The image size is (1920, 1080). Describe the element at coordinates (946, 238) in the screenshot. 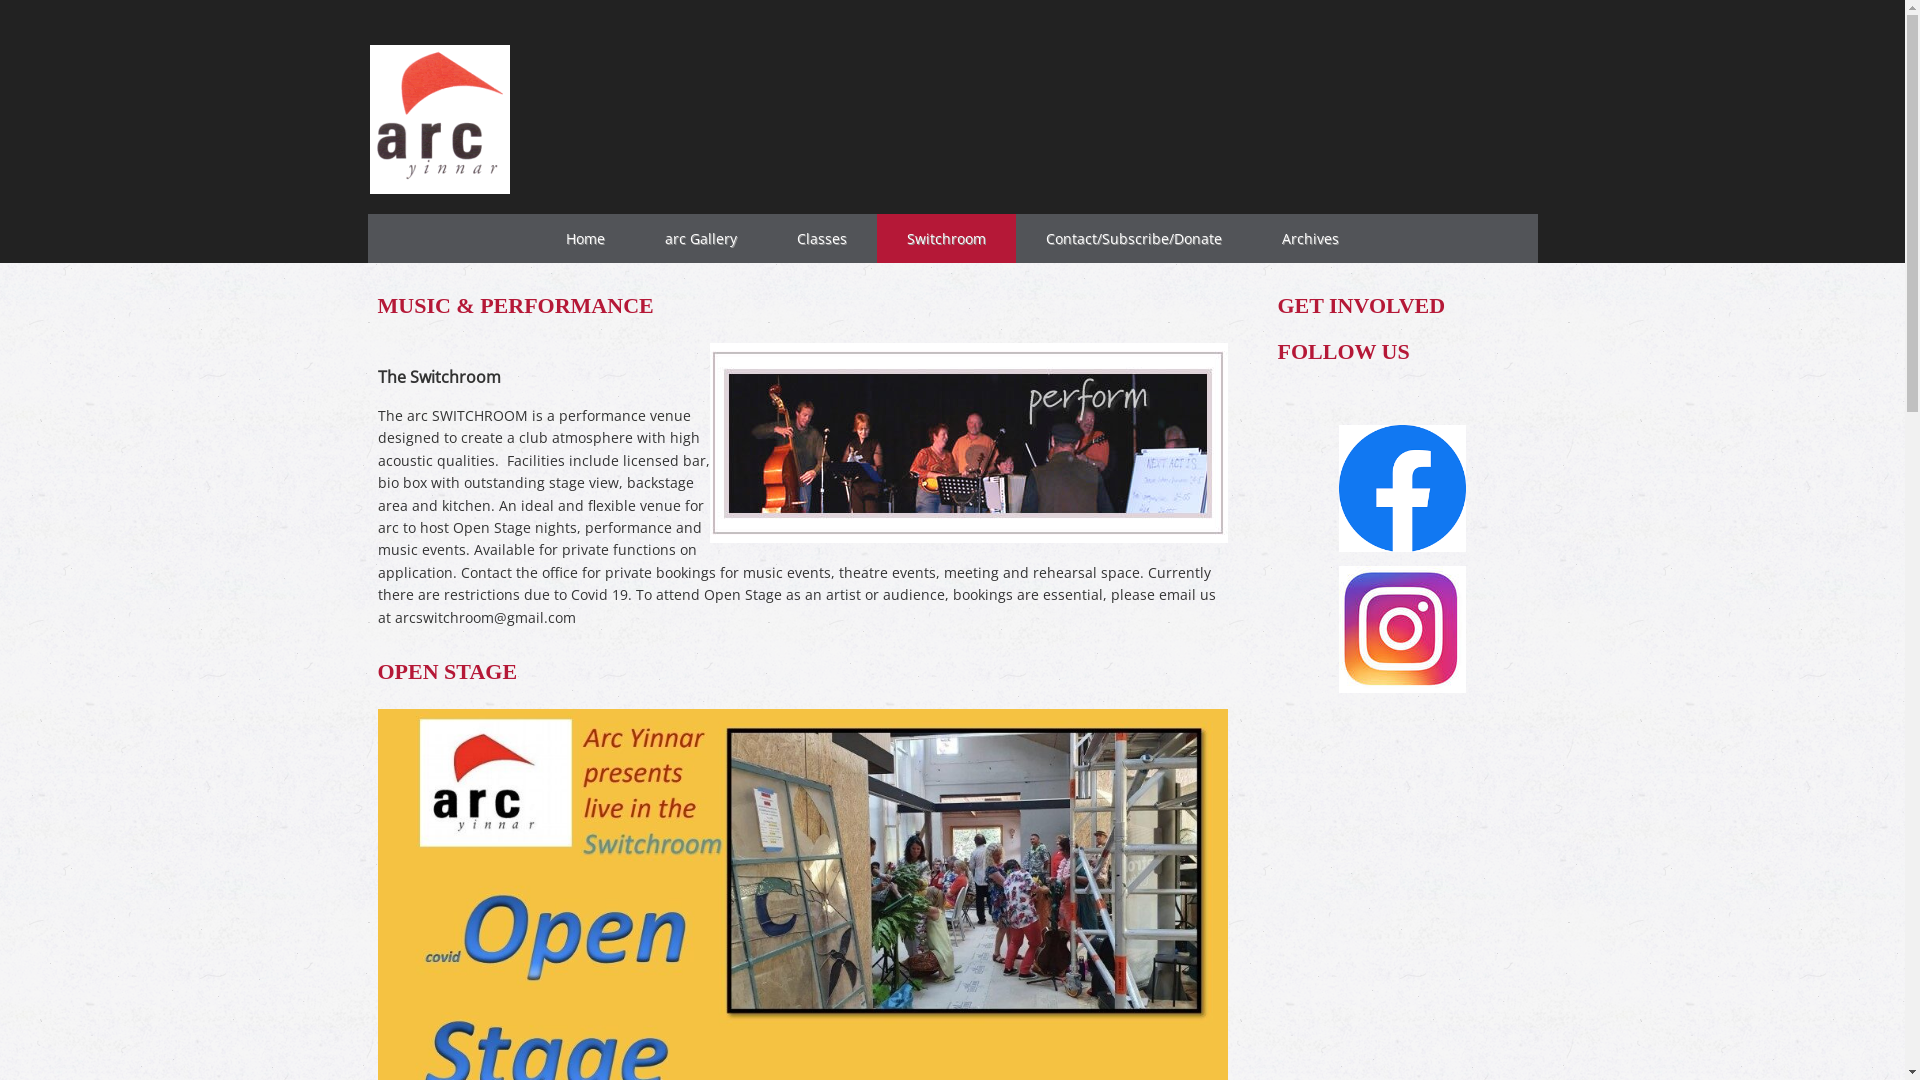

I see `Switchroom` at that location.